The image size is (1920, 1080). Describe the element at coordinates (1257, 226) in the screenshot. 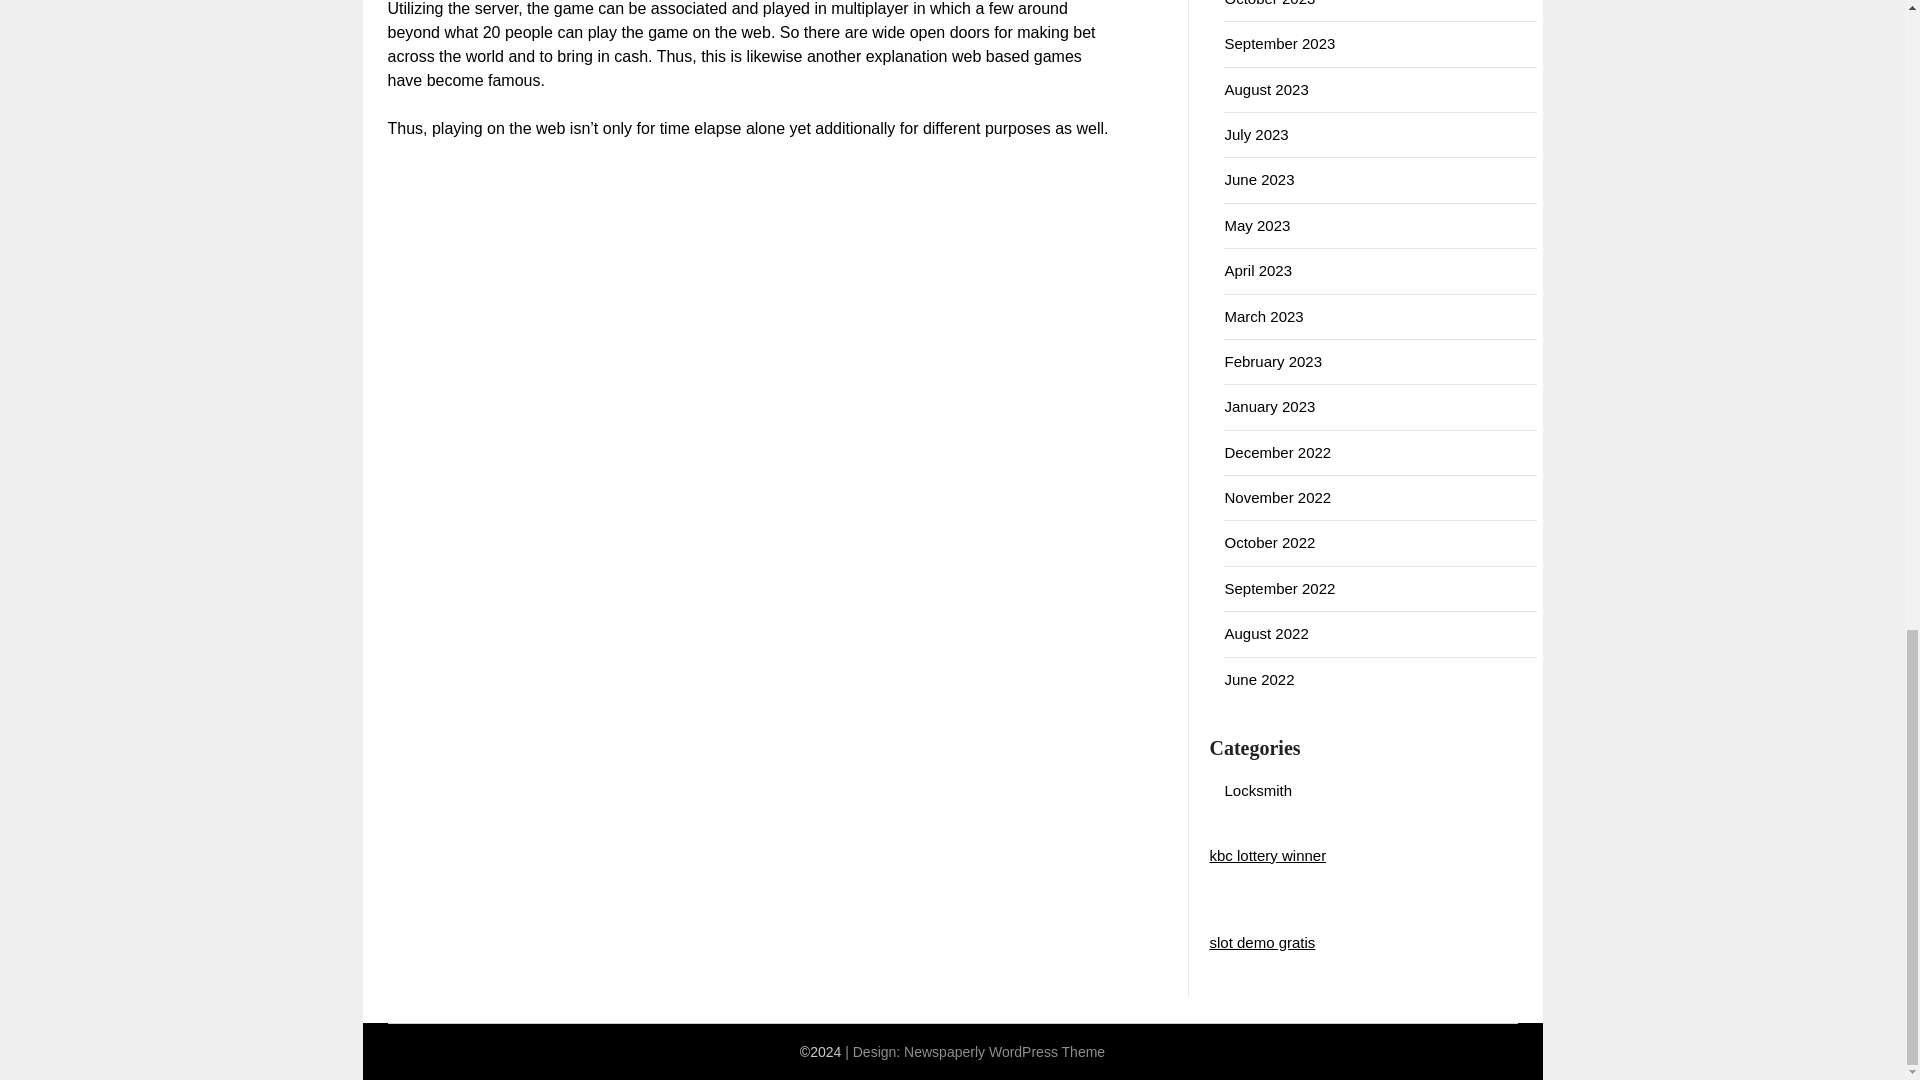

I see `May 2023` at that location.